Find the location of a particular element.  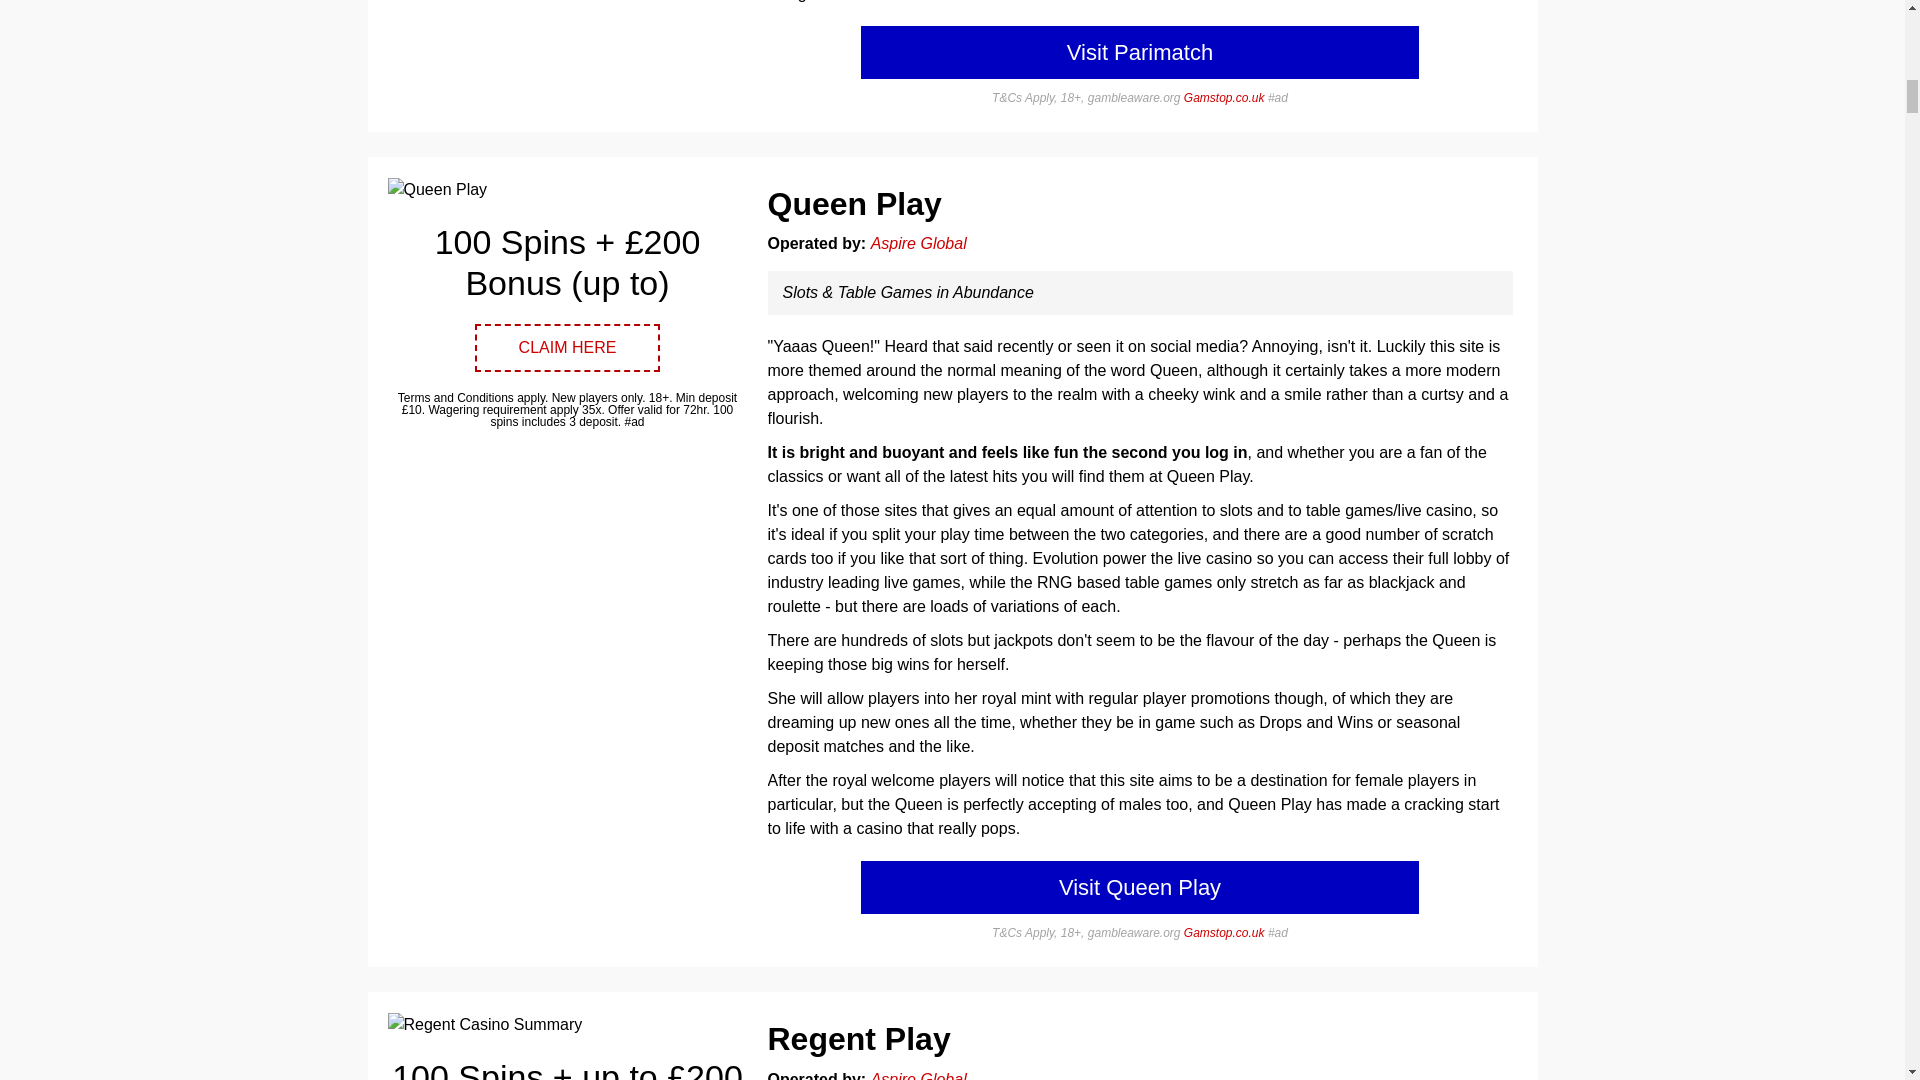

Aspire Global is located at coordinates (919, 1076).